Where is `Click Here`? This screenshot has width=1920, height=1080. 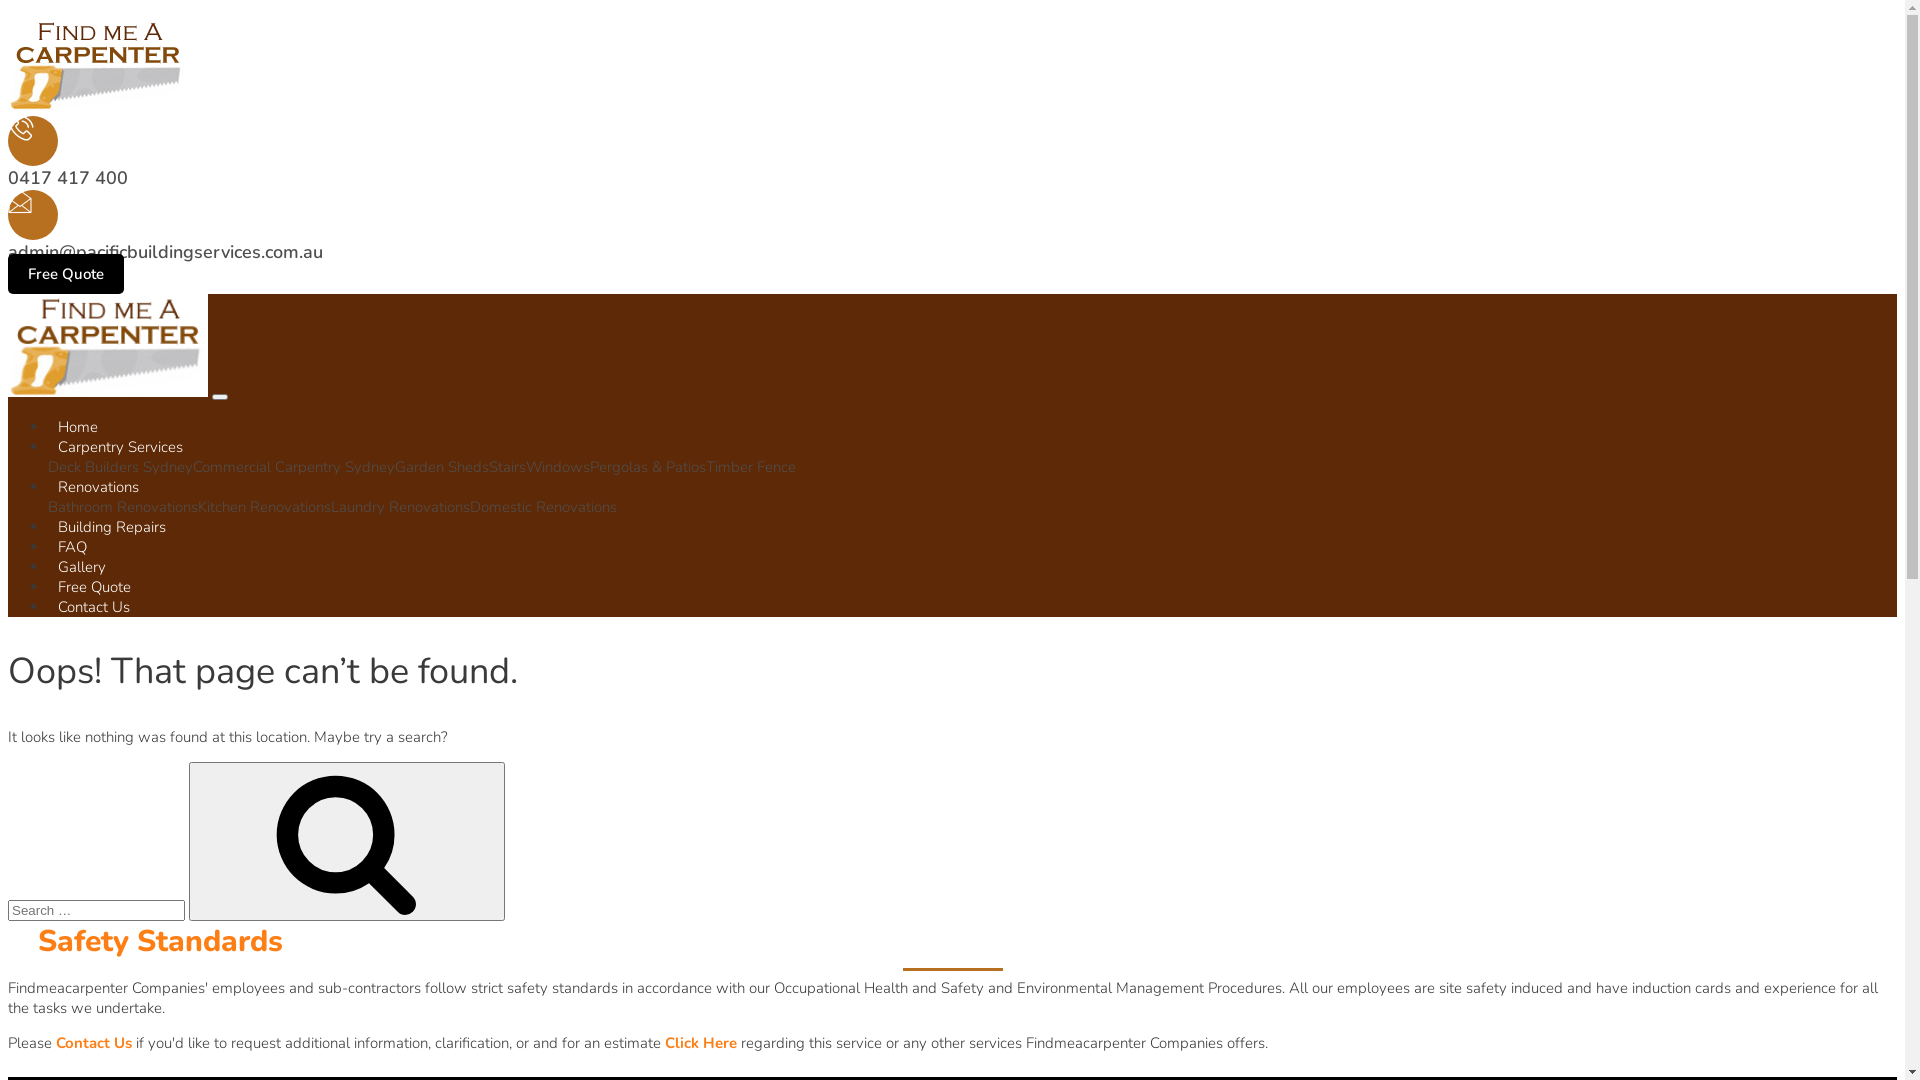 Click Here is located at coordinates (701, 1043).